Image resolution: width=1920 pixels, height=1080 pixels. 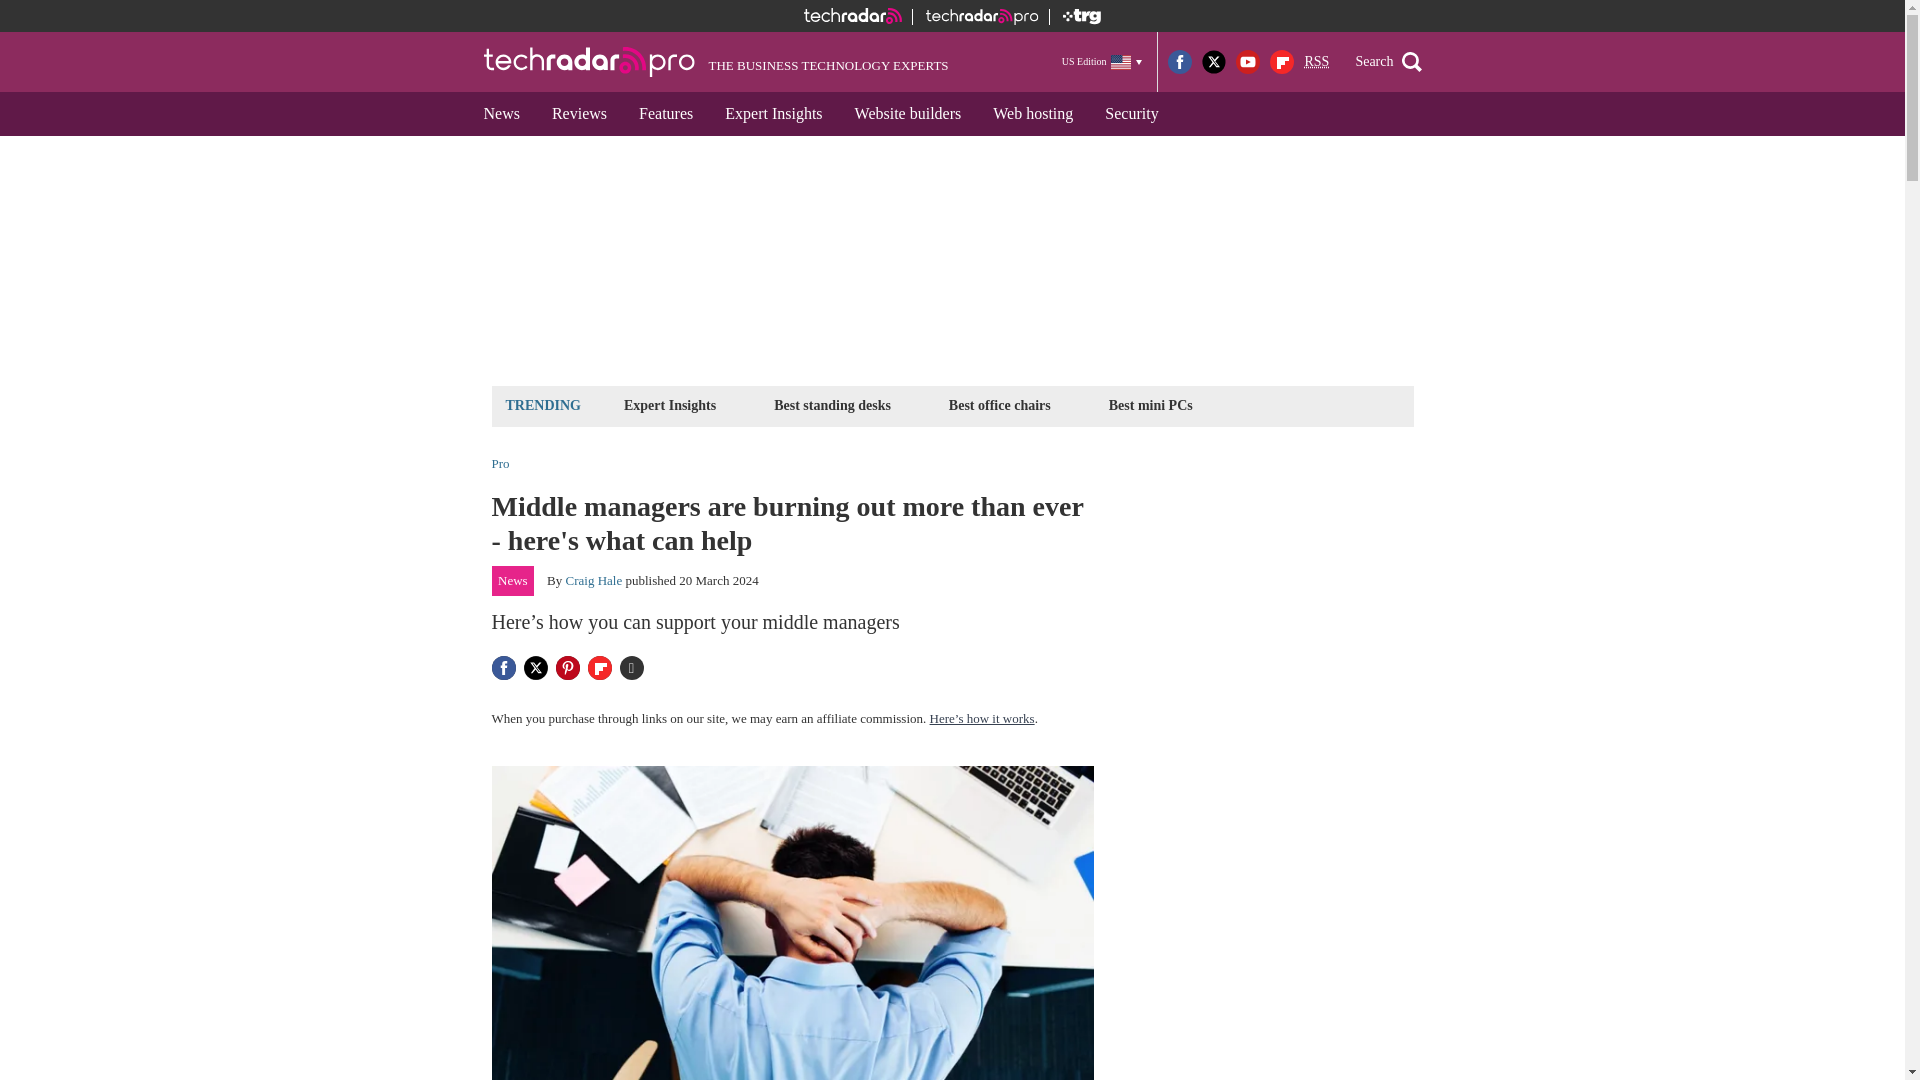 What do you see at coordinates (832, 405) in the screenshot?
I see `Best standing desks` at bounding box center [832, 405].